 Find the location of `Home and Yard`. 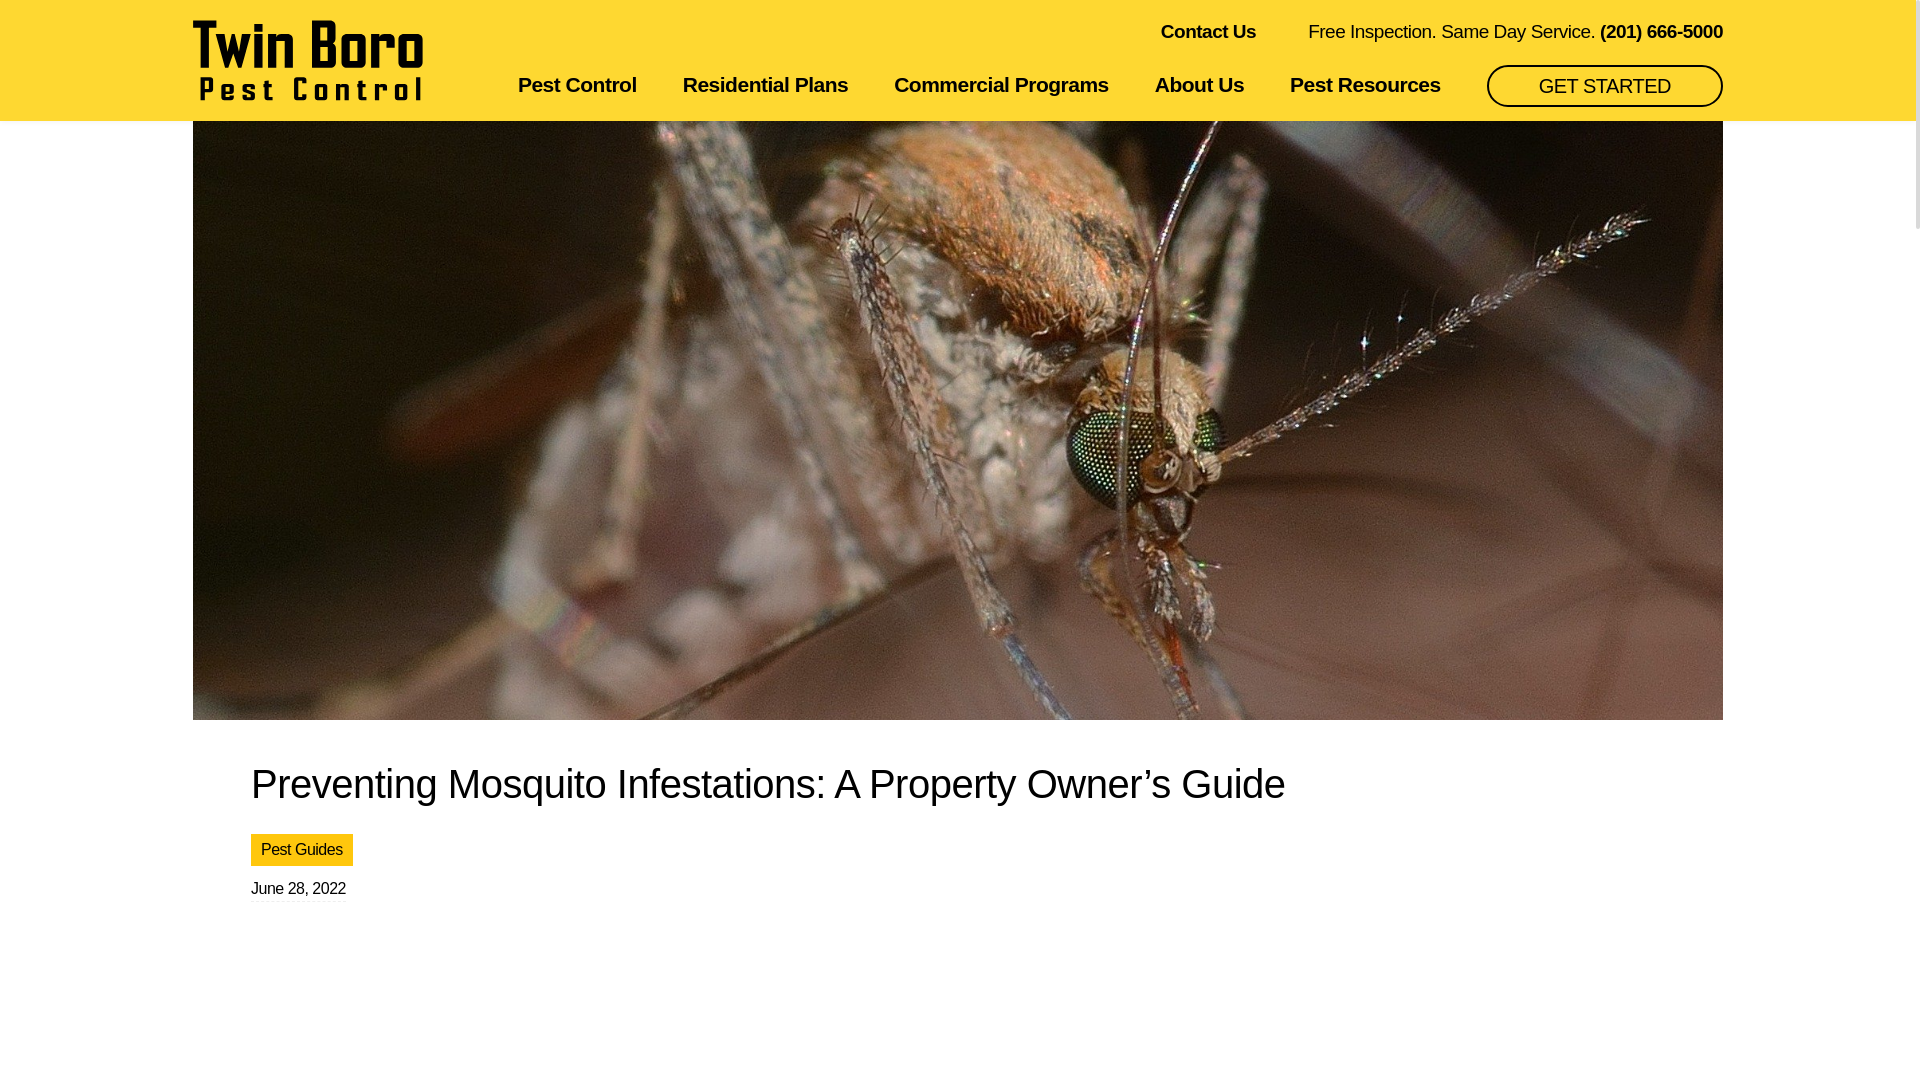

Home and Yard is located at coordinates (618, 40).